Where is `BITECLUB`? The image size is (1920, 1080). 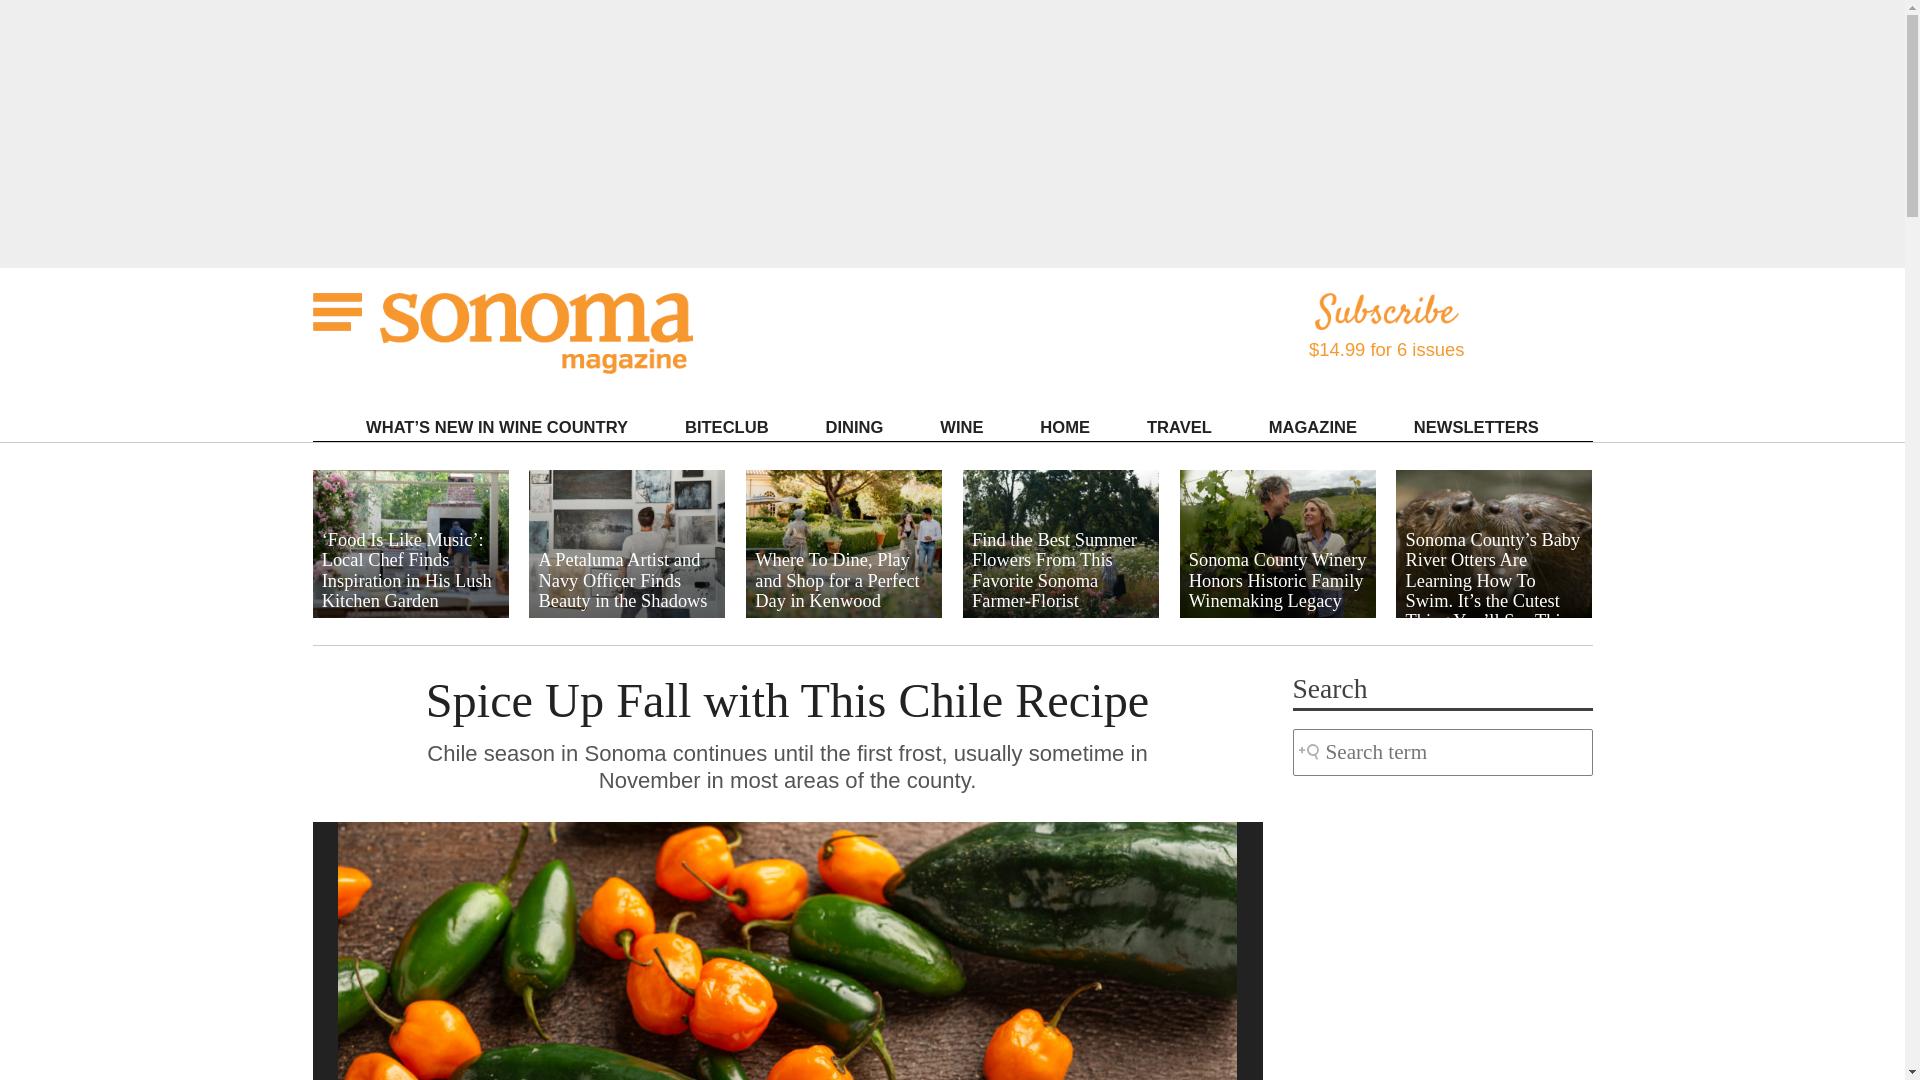
BITECLUB is located at coordinates (726, 426).